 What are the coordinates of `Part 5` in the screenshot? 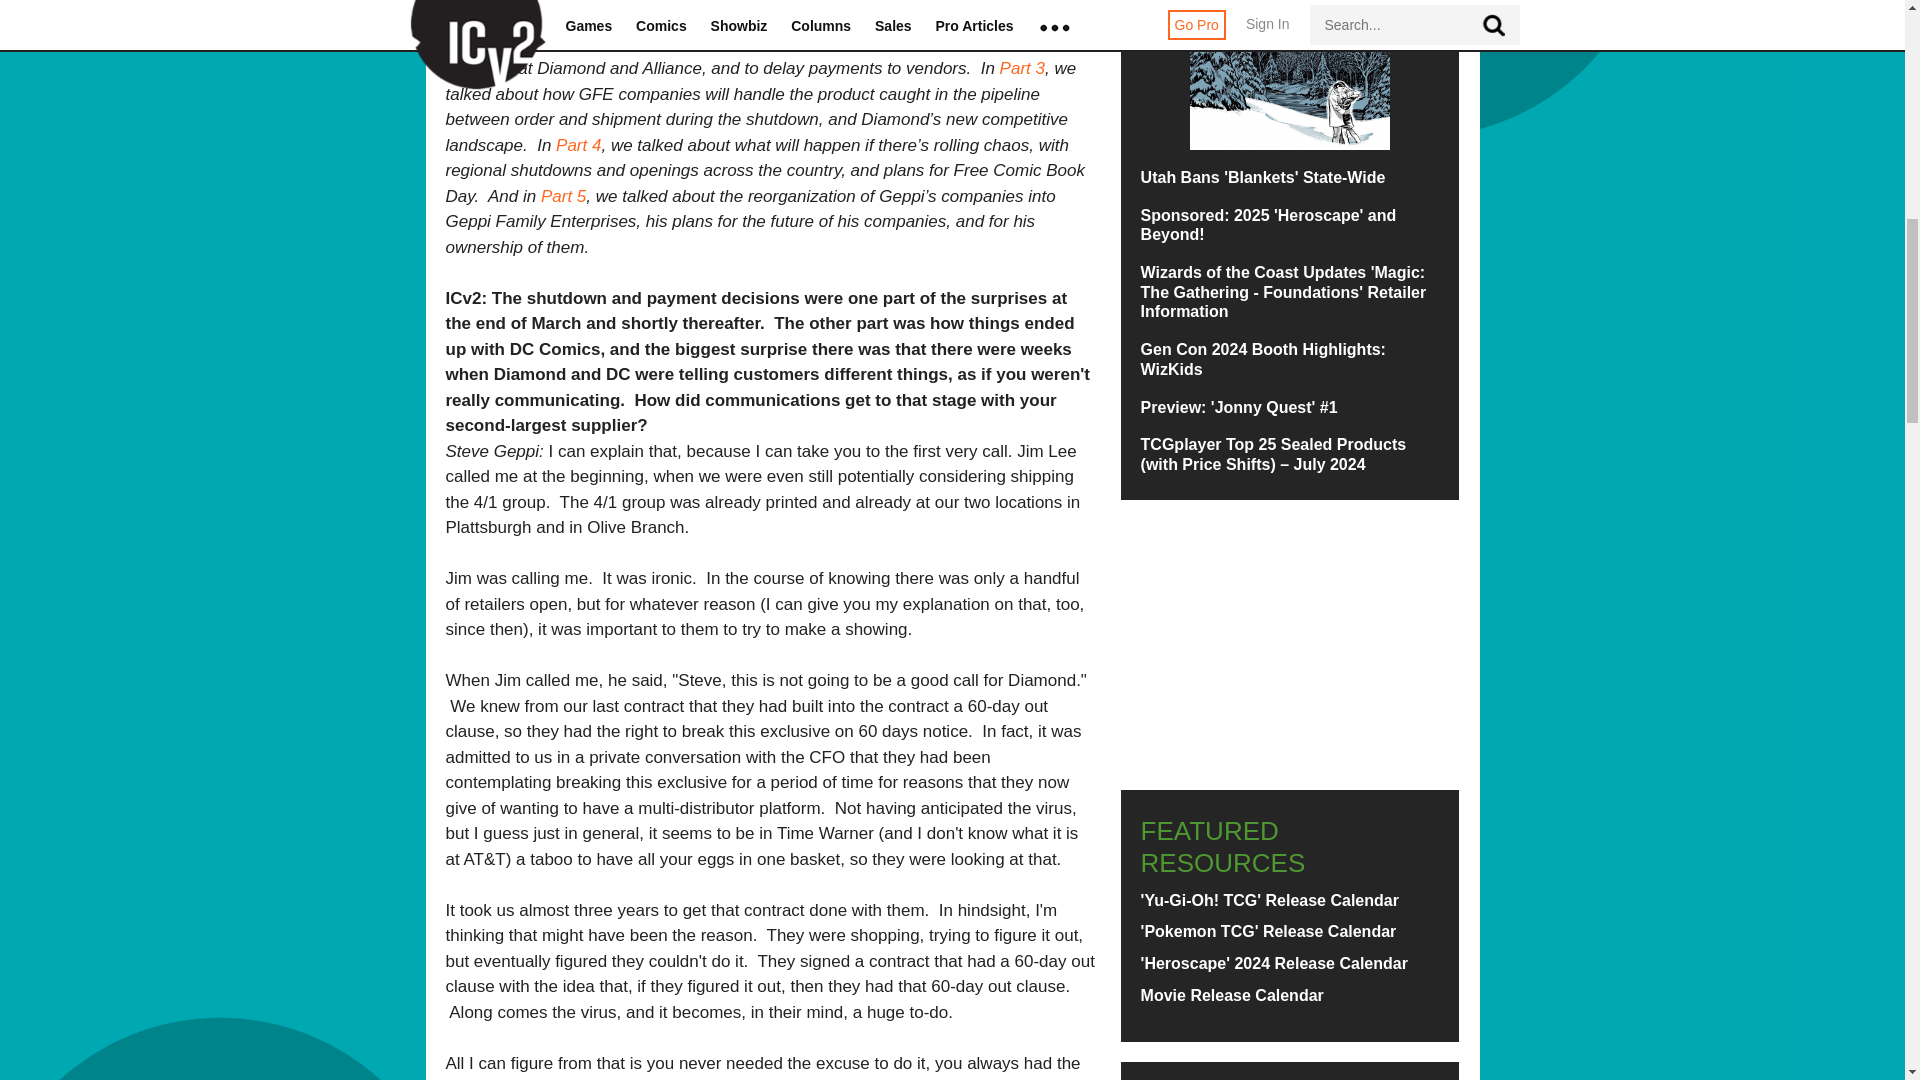 It's located at (563, 196).